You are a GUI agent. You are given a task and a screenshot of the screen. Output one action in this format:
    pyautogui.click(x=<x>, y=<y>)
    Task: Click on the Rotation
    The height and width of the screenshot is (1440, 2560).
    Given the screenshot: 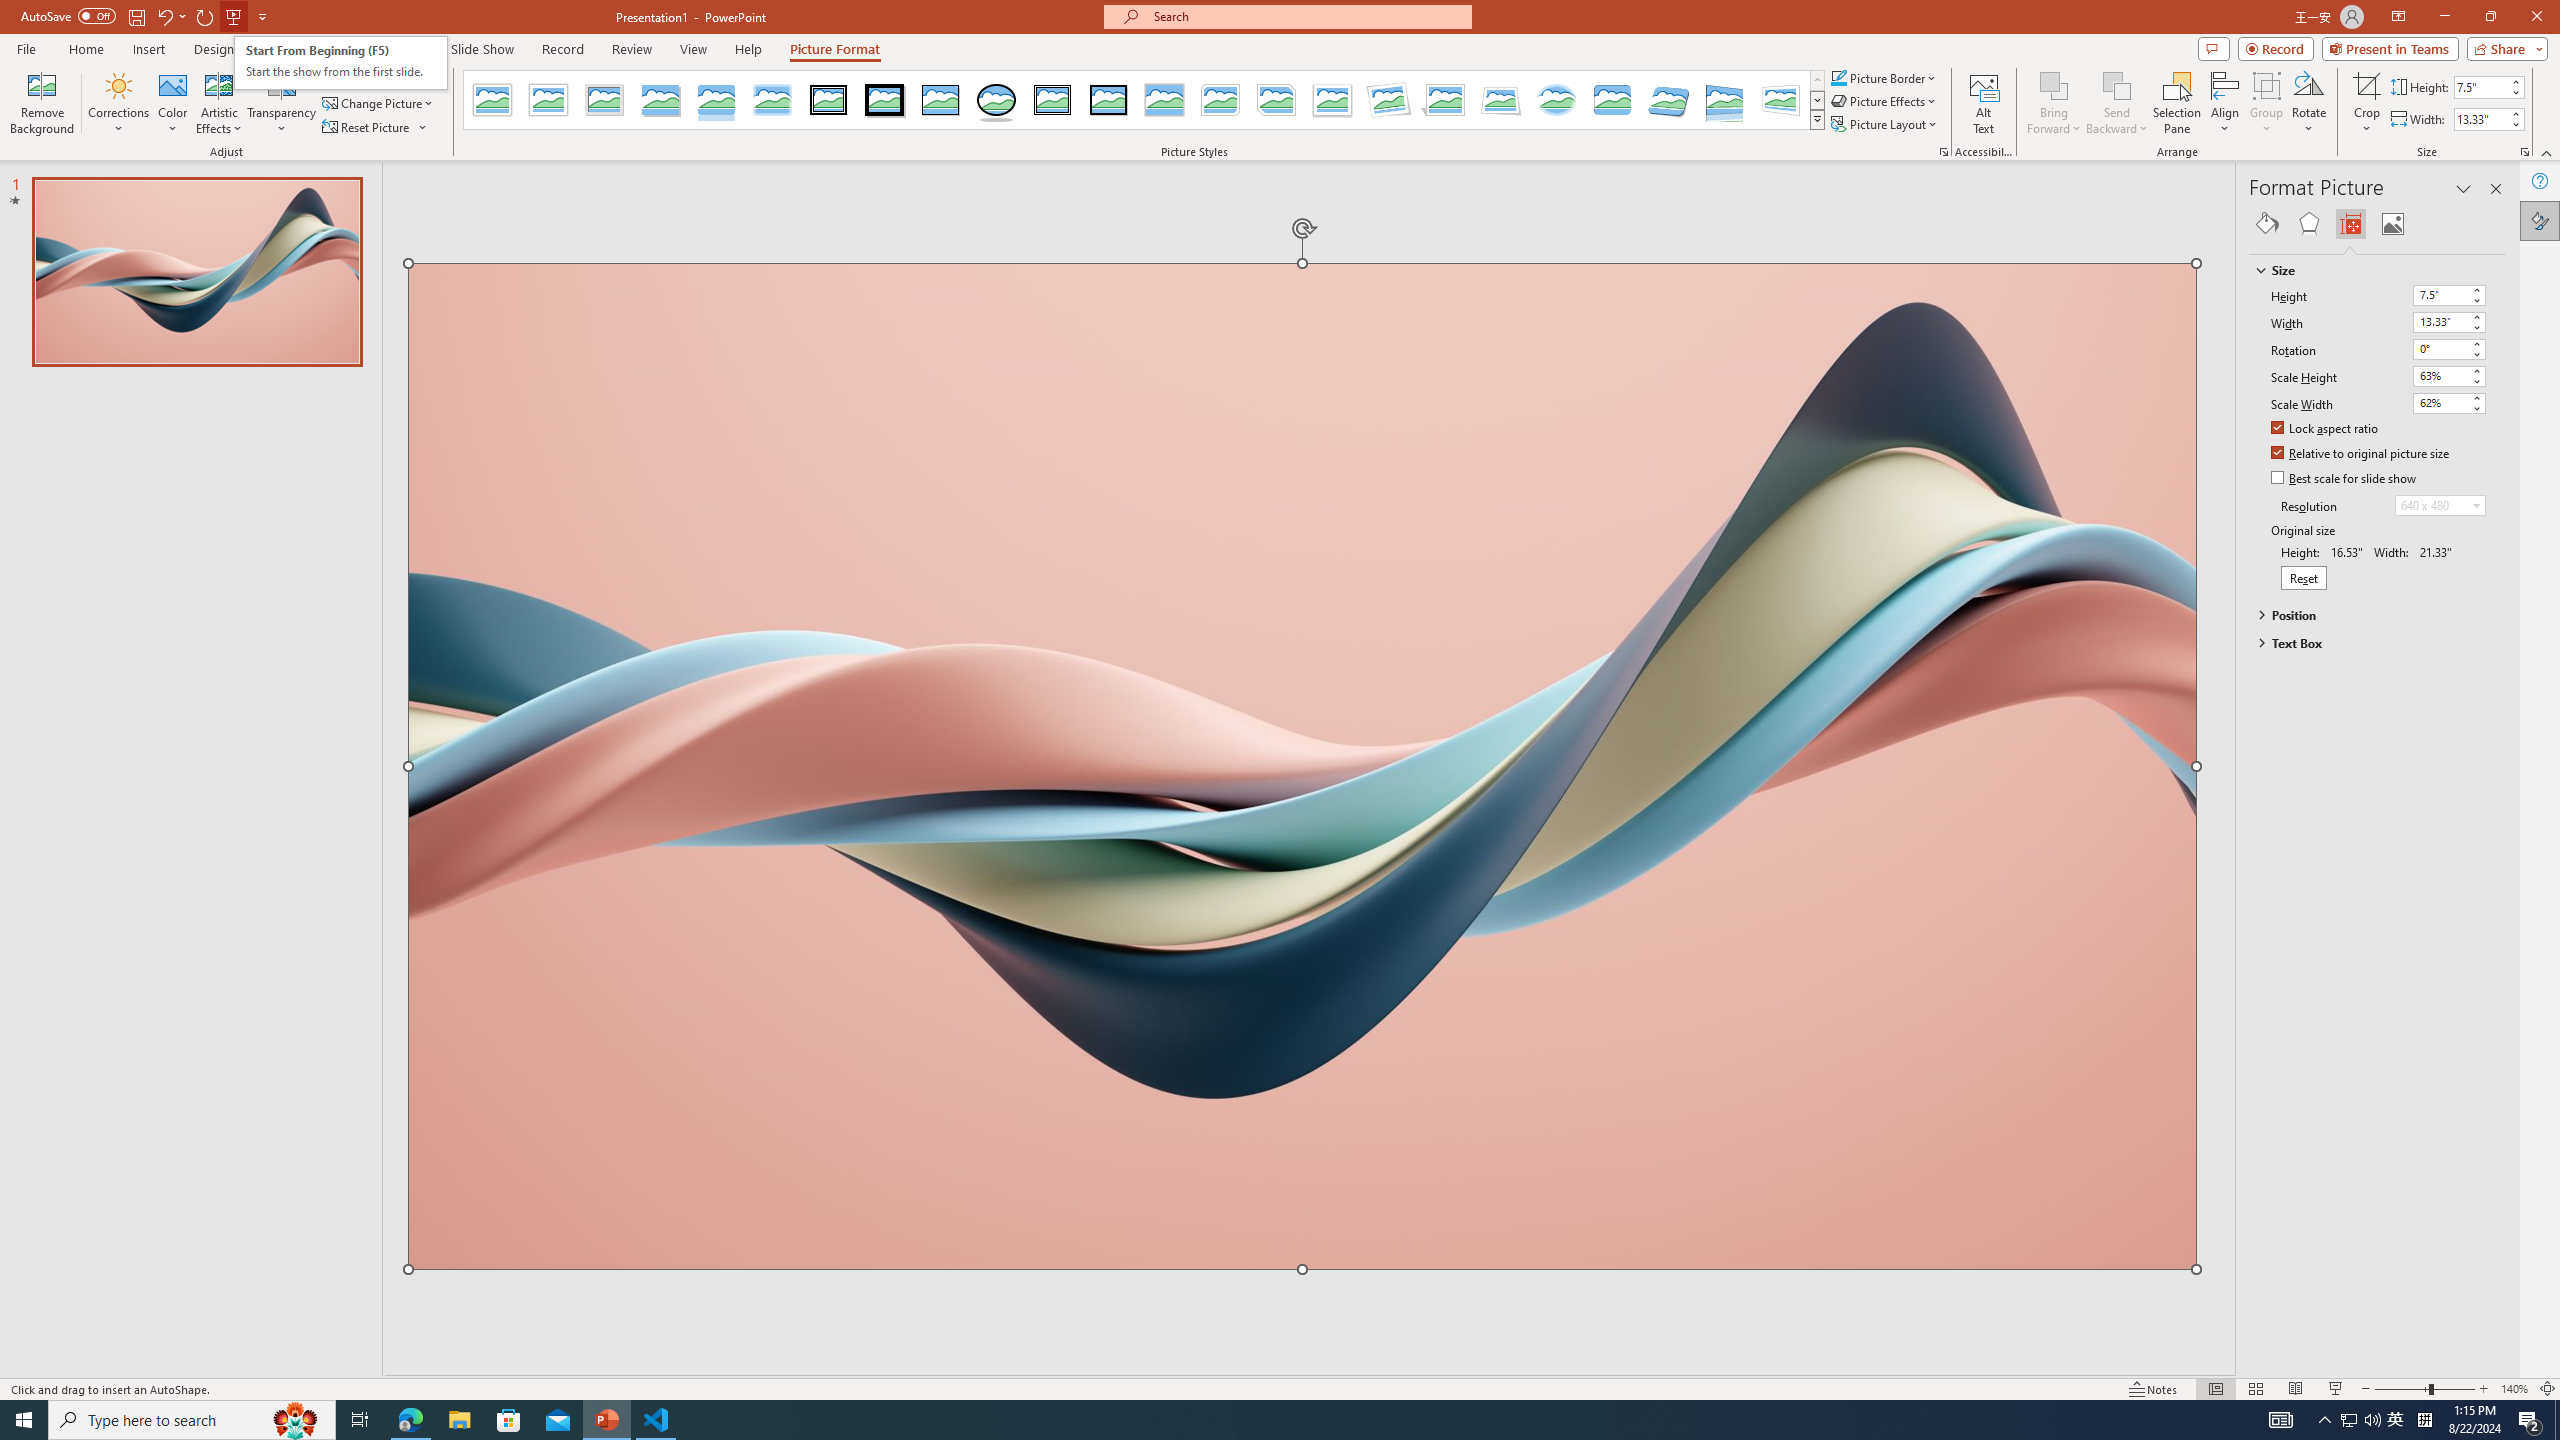 What is the action you would take?
    pyautogui.click(x=2450, y=349)
    